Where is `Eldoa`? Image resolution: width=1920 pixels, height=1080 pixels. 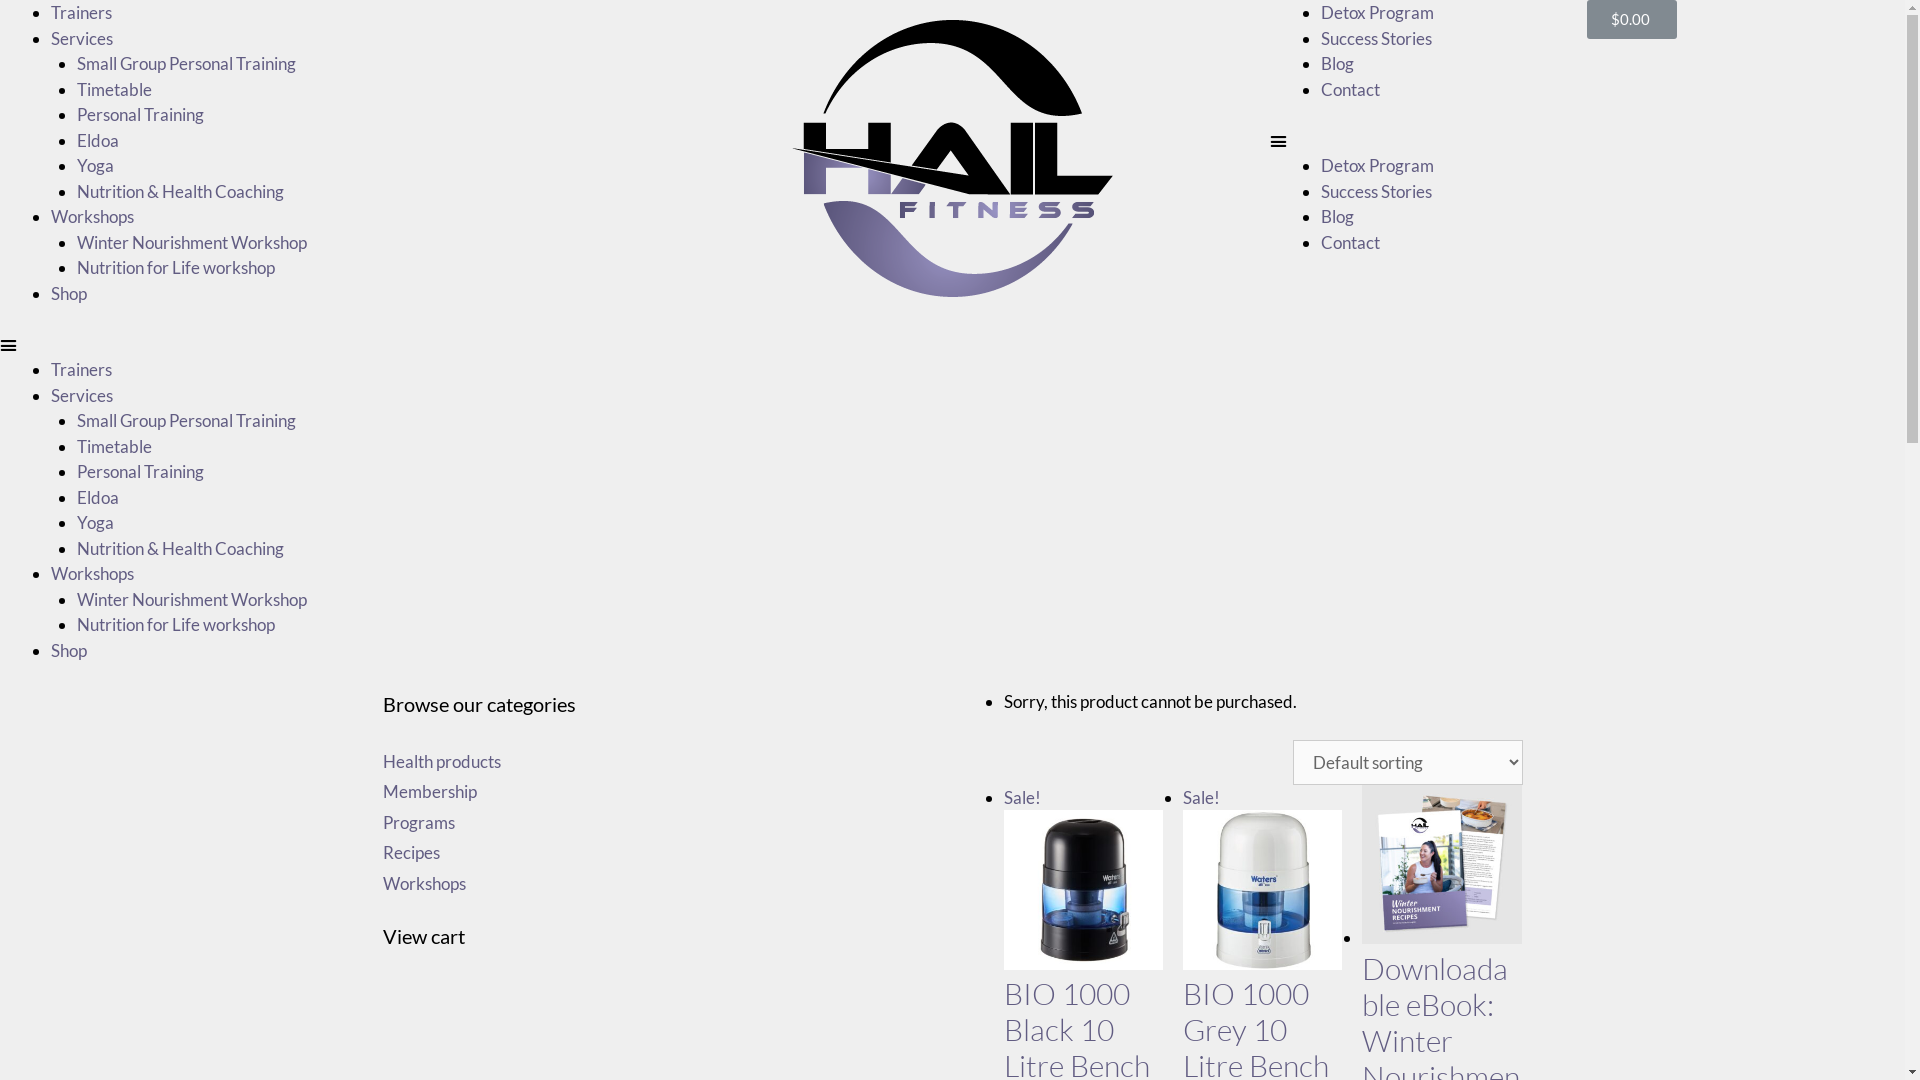
Eldoa is located at coordinates (97, 140).